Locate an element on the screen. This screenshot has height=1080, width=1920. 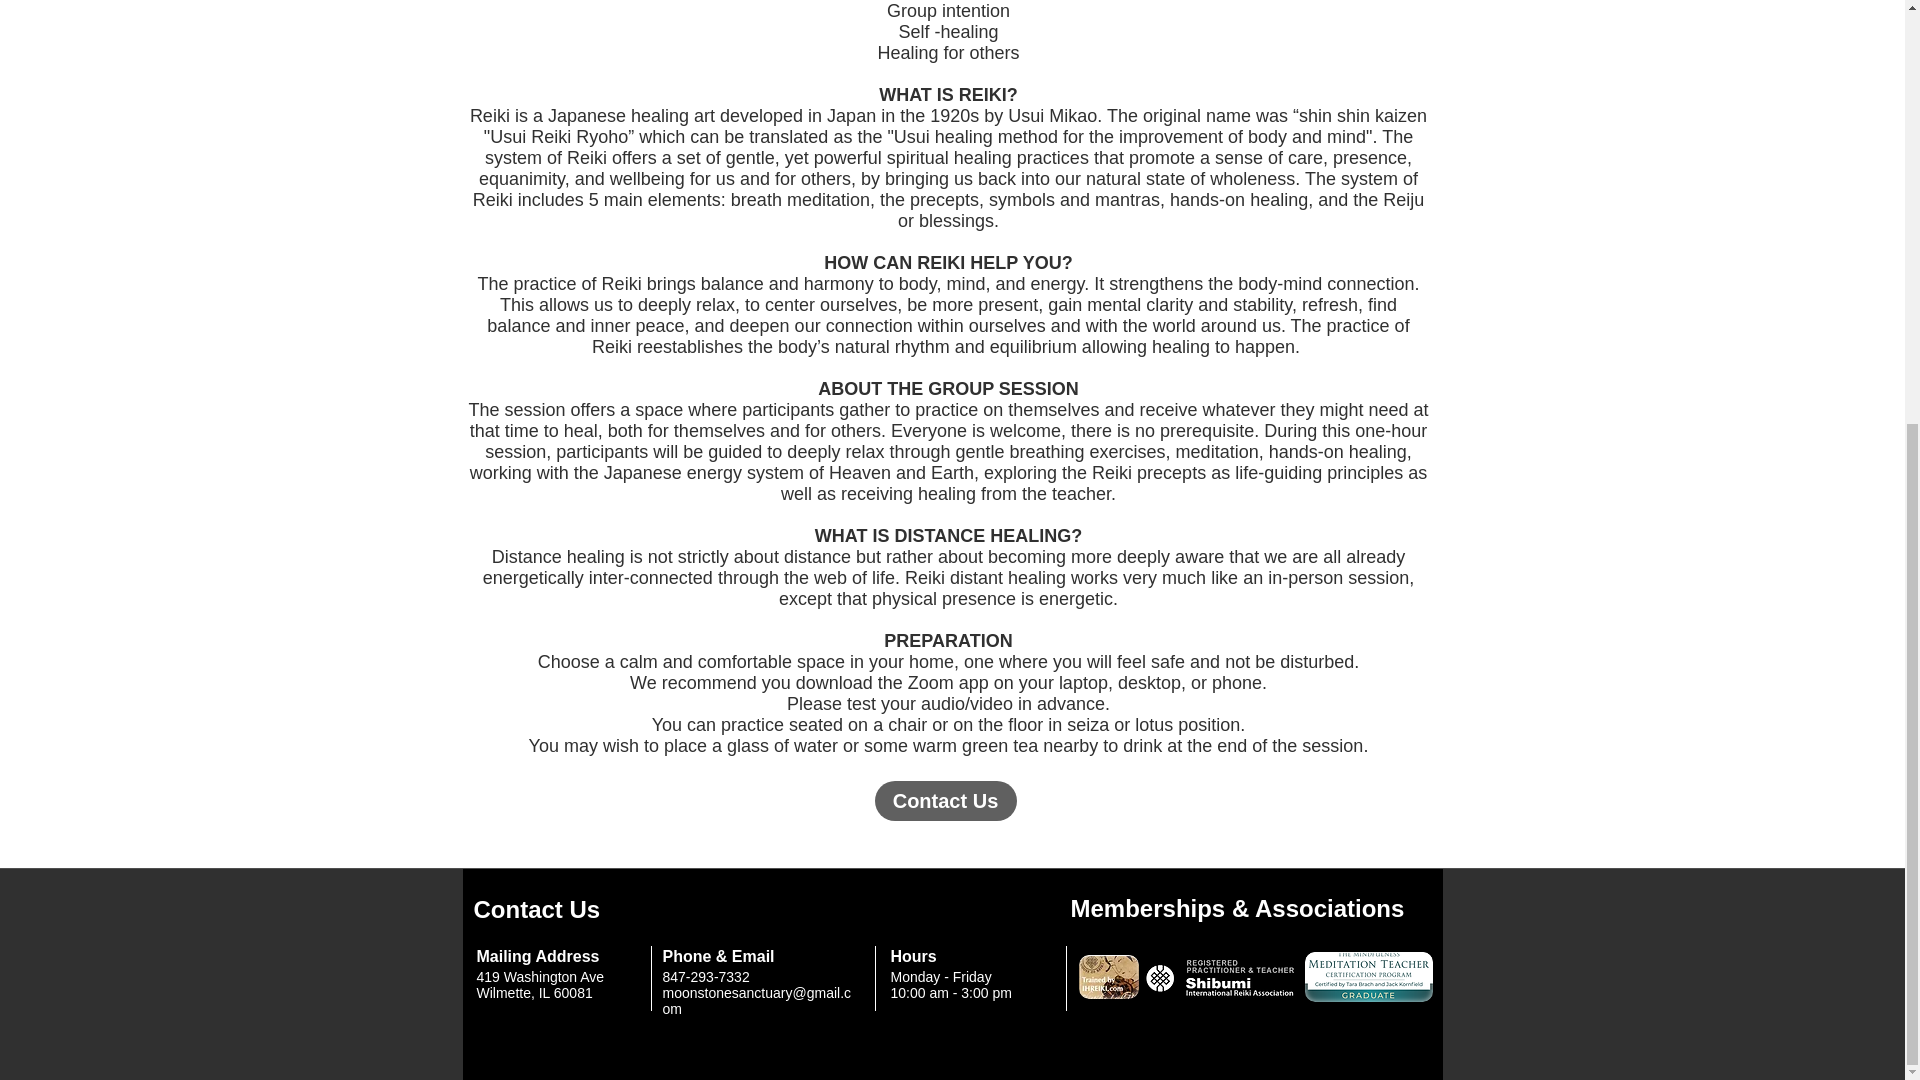
Contact Us is located at coordinates (944, 800).